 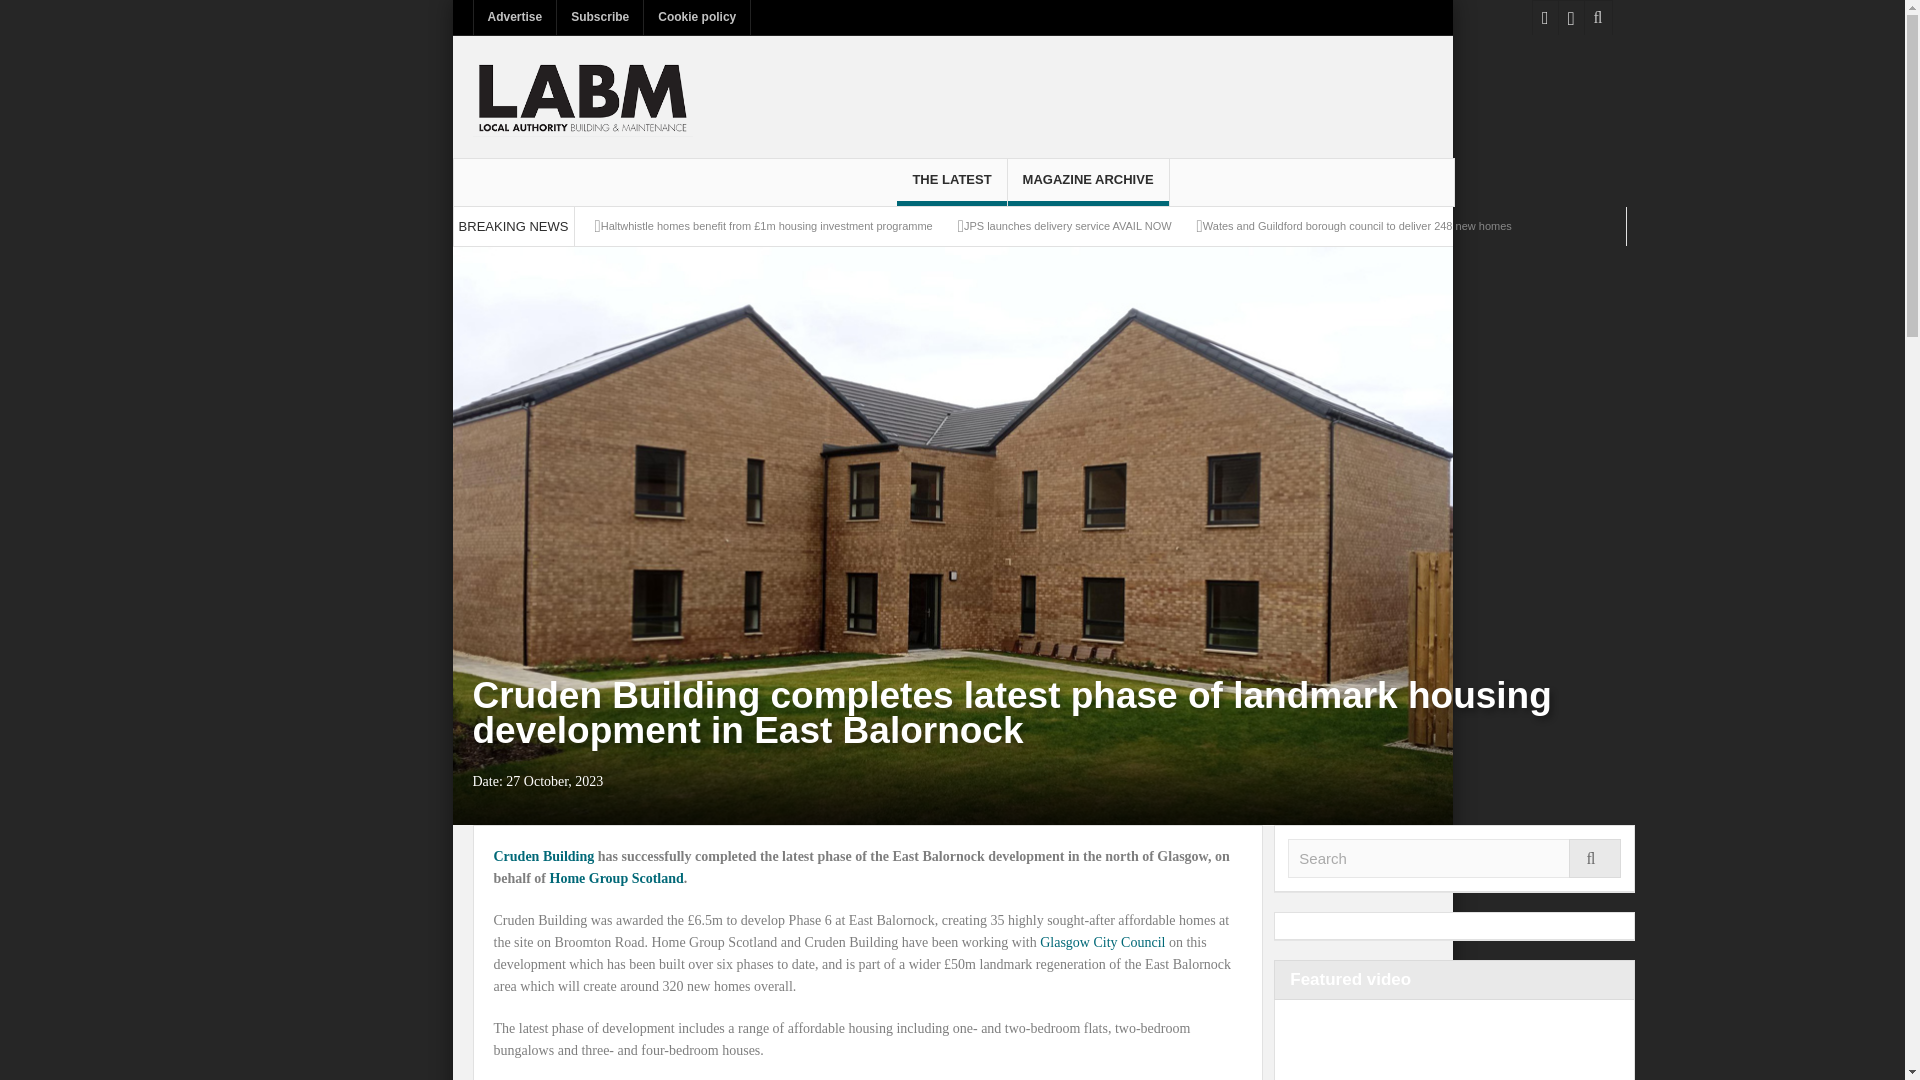 What do you see at coordinates (1088, 182) in the screenshot?
I see `MAGAZINE ARCHIVE` at bounding box center [1088, 182].